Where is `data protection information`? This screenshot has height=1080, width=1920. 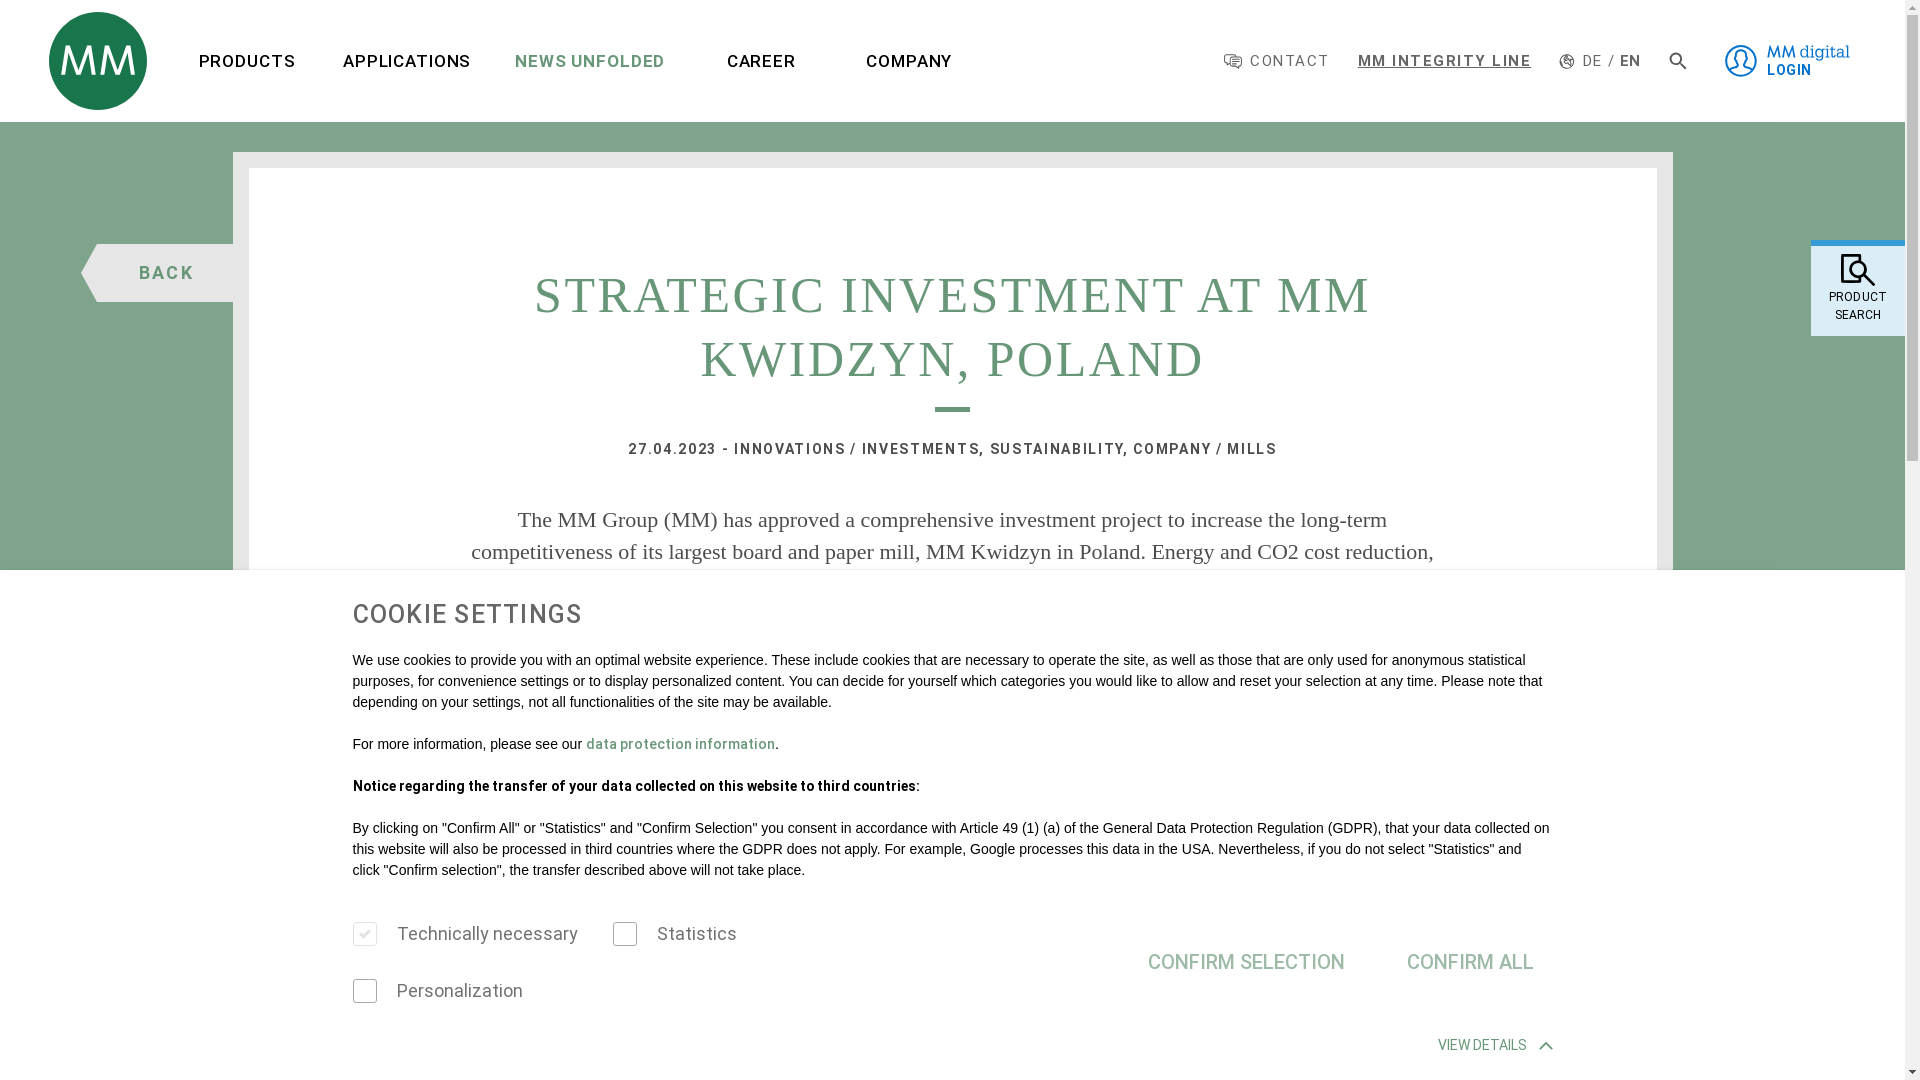
data protection information is located at coordinates (680, 743).